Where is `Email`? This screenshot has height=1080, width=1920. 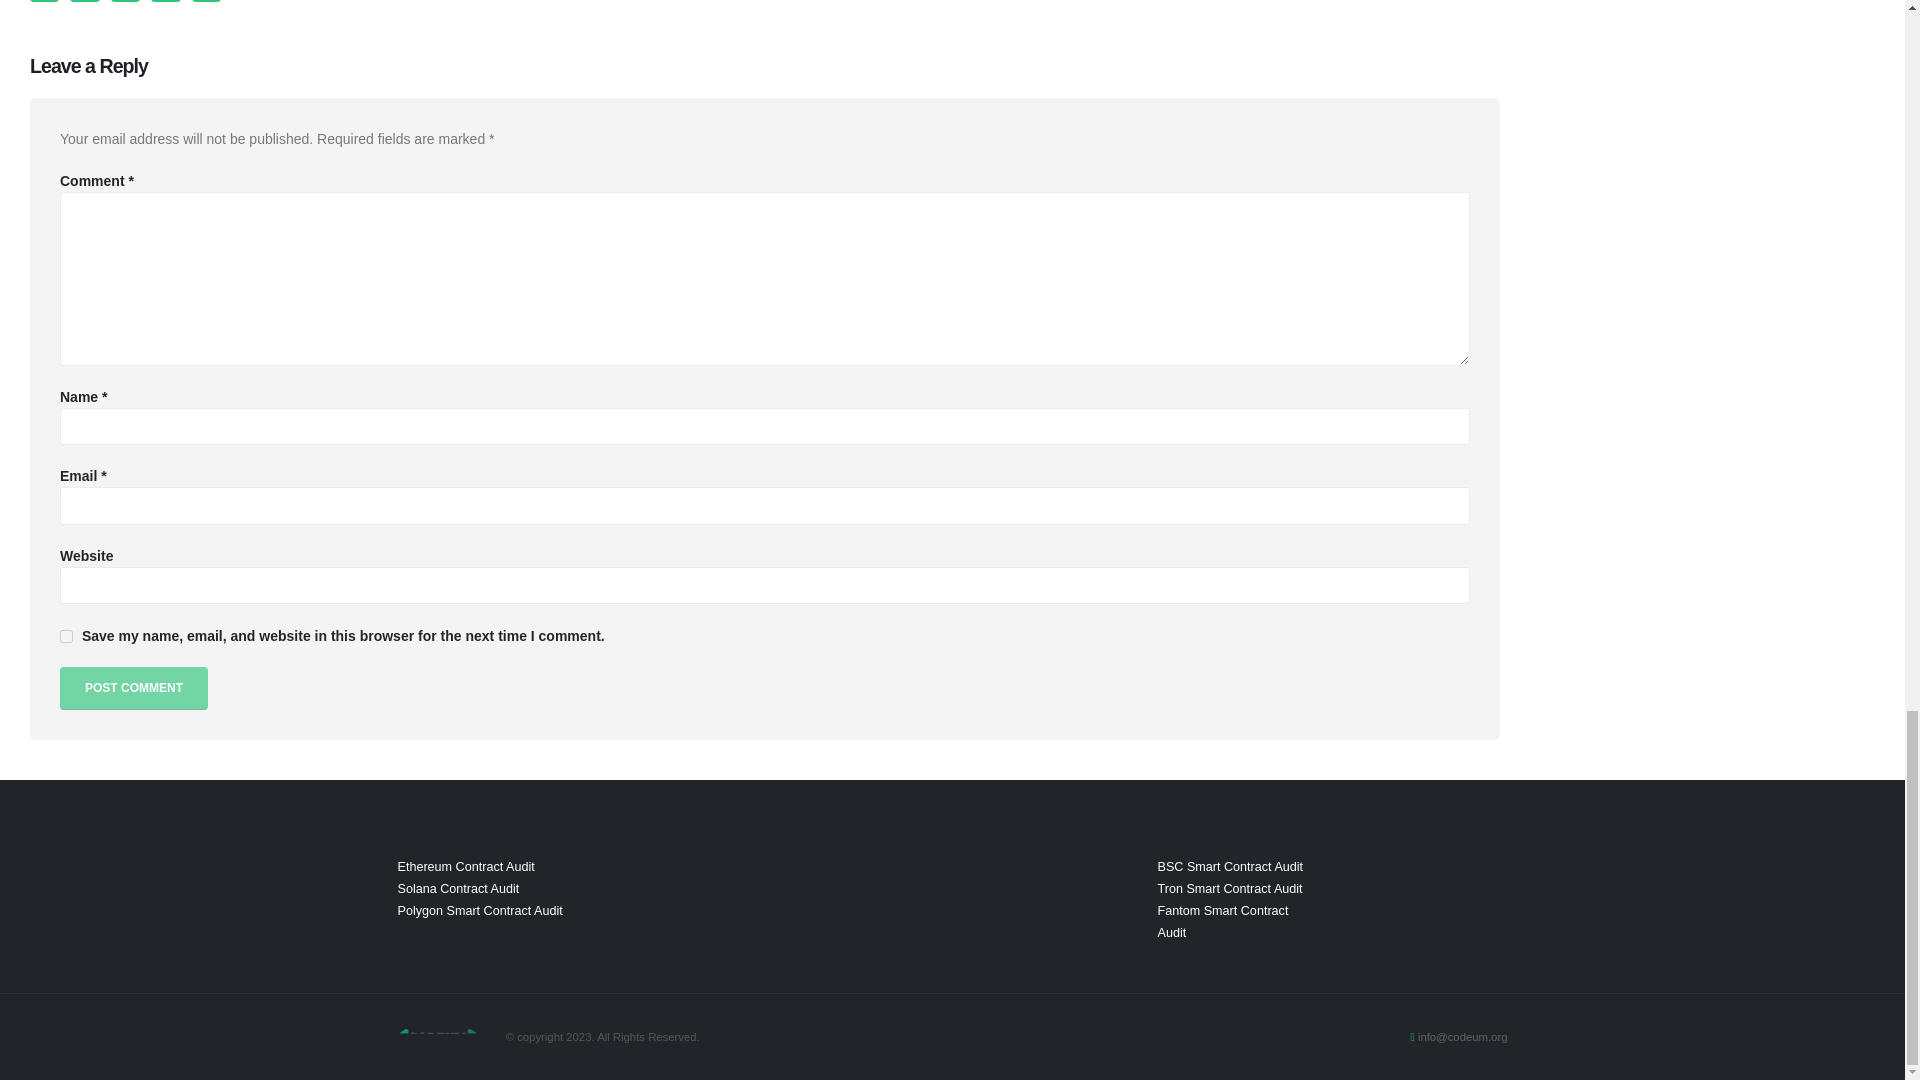 Email is located at coordinates (206, 1).